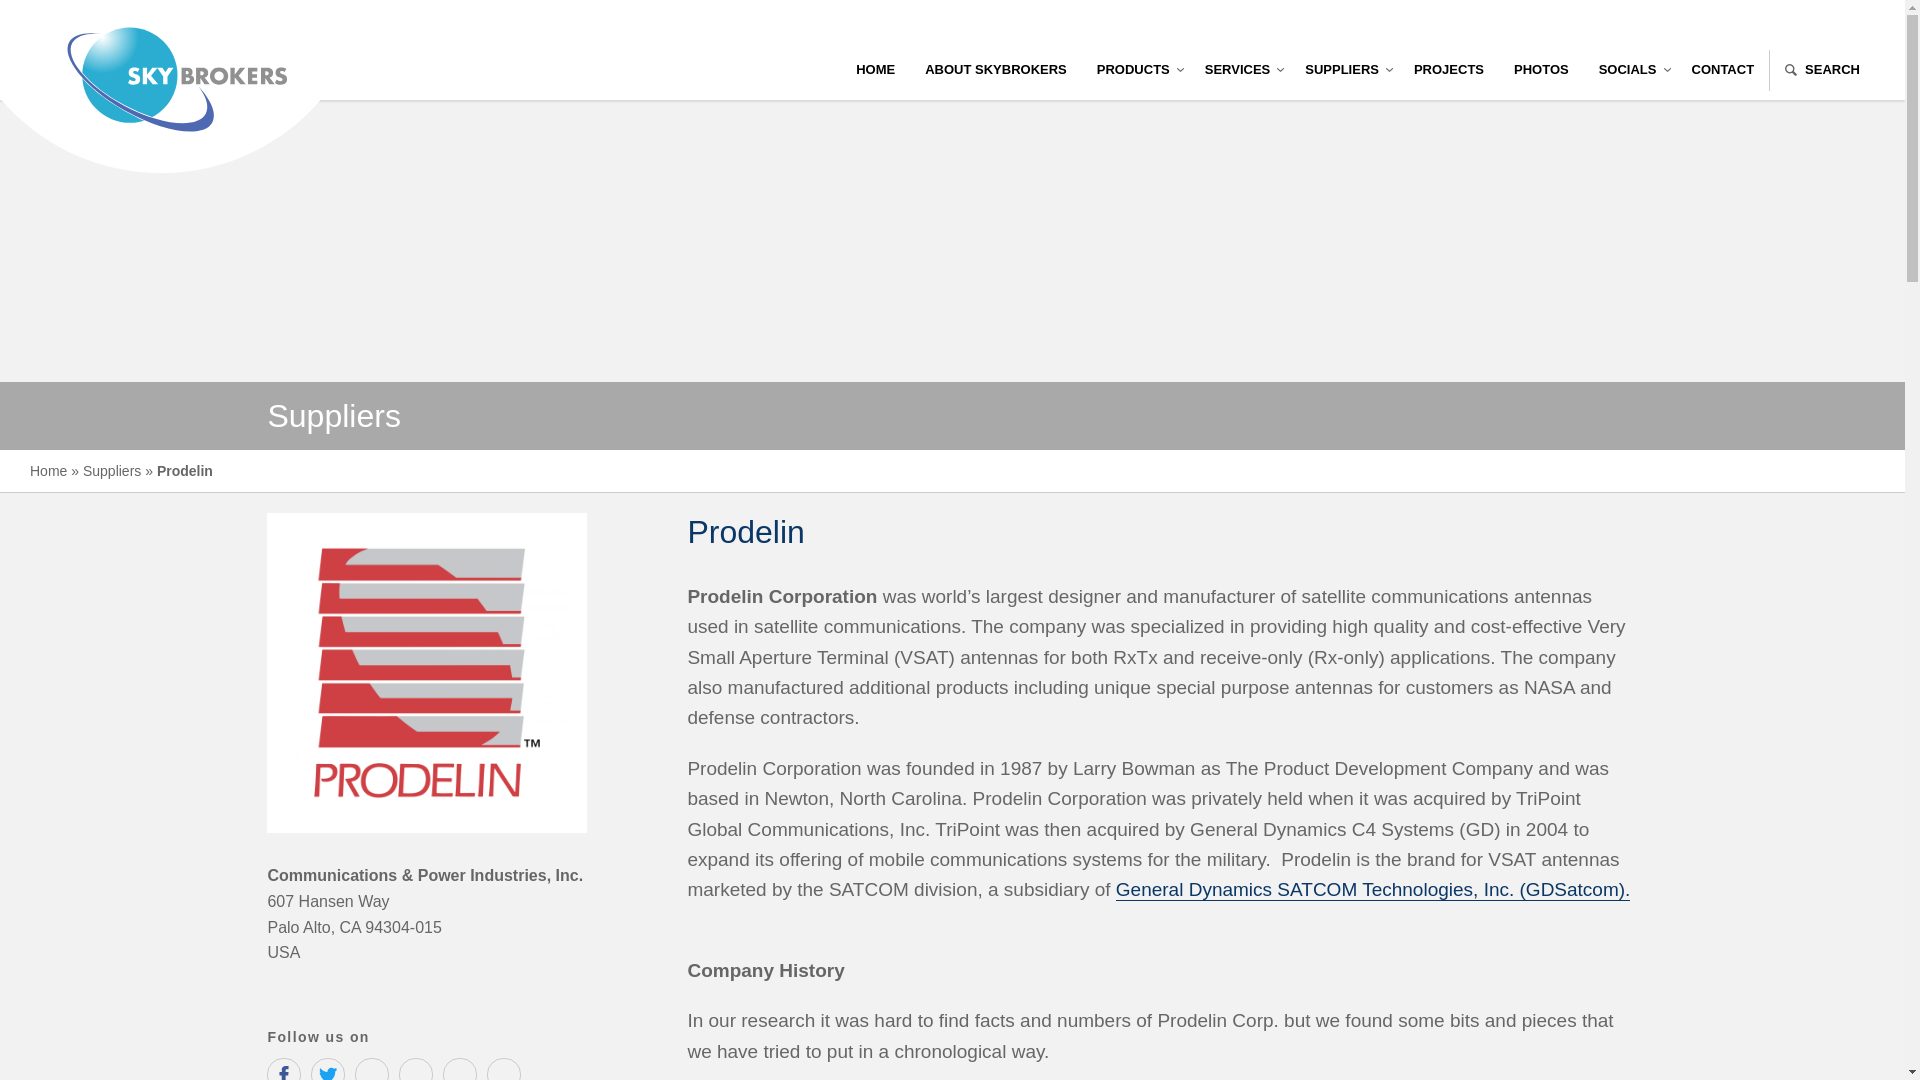  What do you see at coordinates (460, 1069) in the screenshot?
I see `Follow Skybrokers on Linkedin` at bounding box center [460, 1069].